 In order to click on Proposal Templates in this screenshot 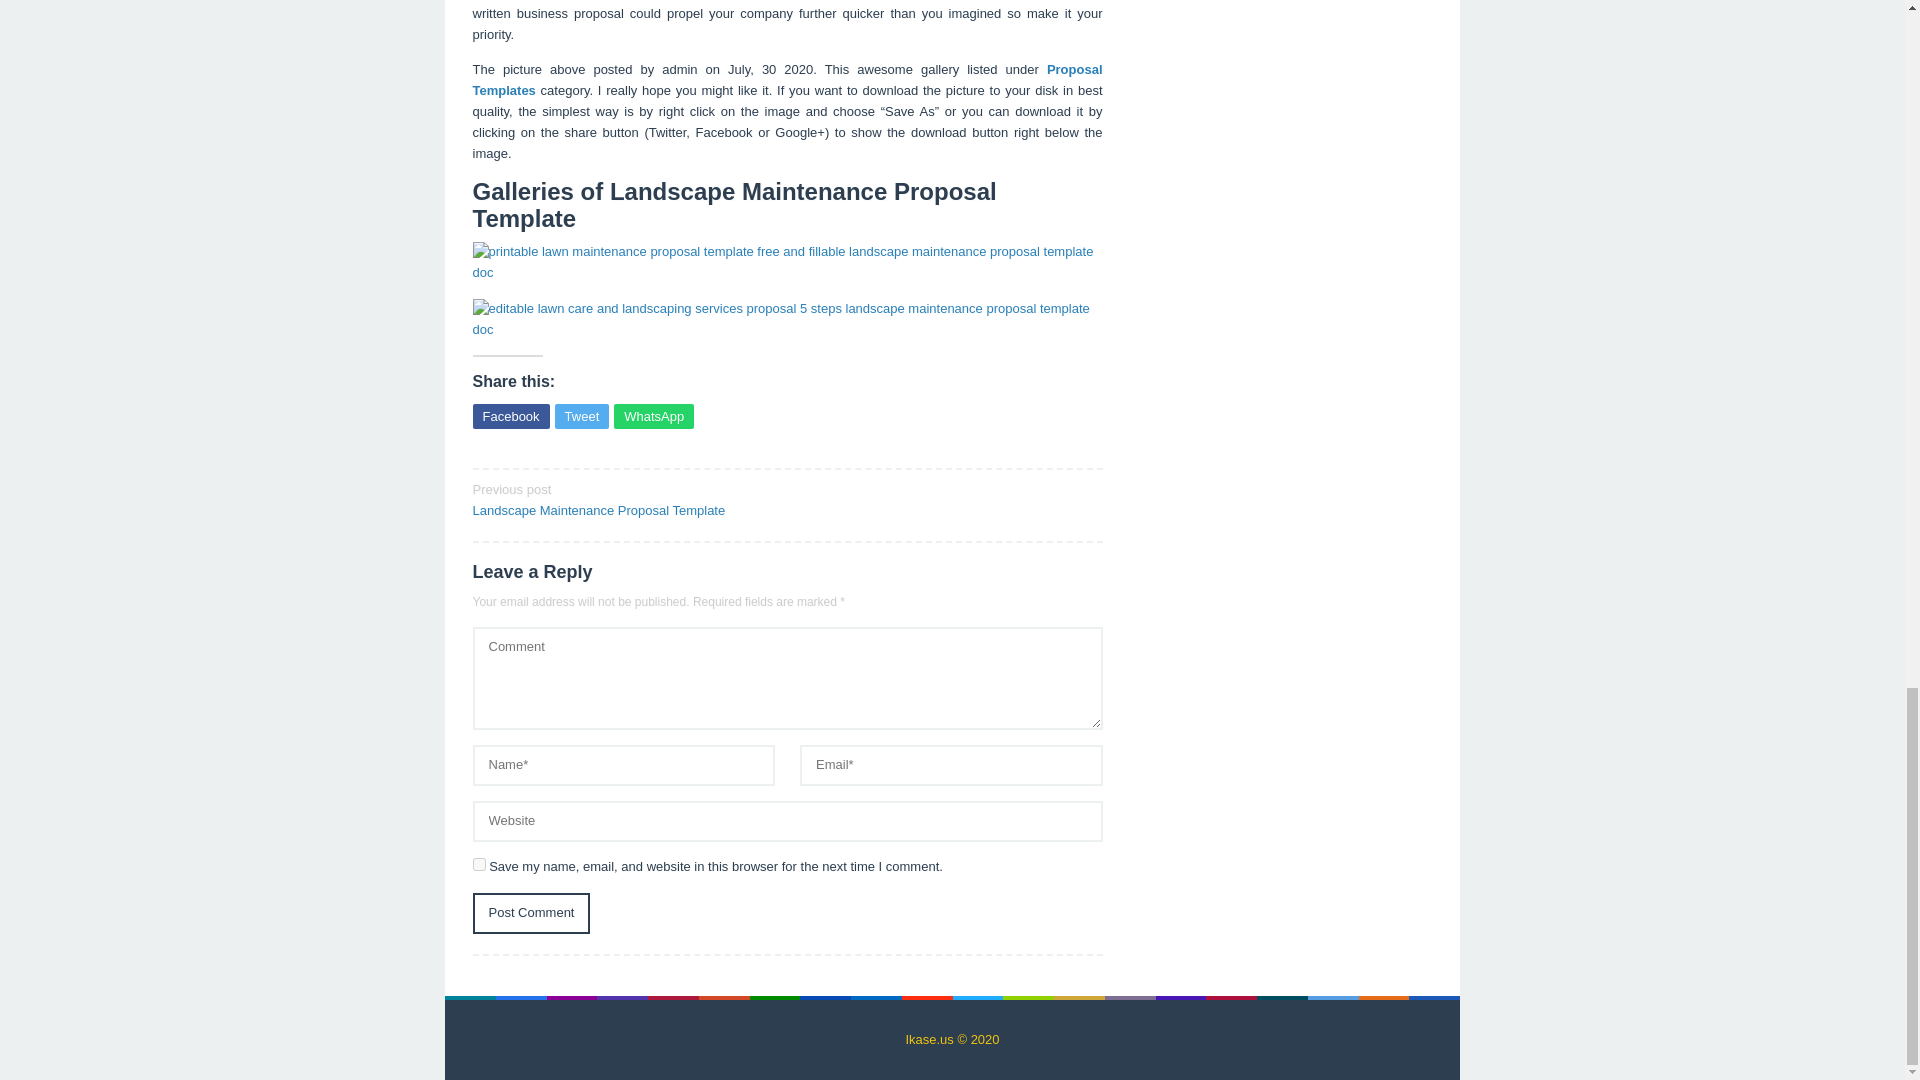, I will do `click(530, 914)`.